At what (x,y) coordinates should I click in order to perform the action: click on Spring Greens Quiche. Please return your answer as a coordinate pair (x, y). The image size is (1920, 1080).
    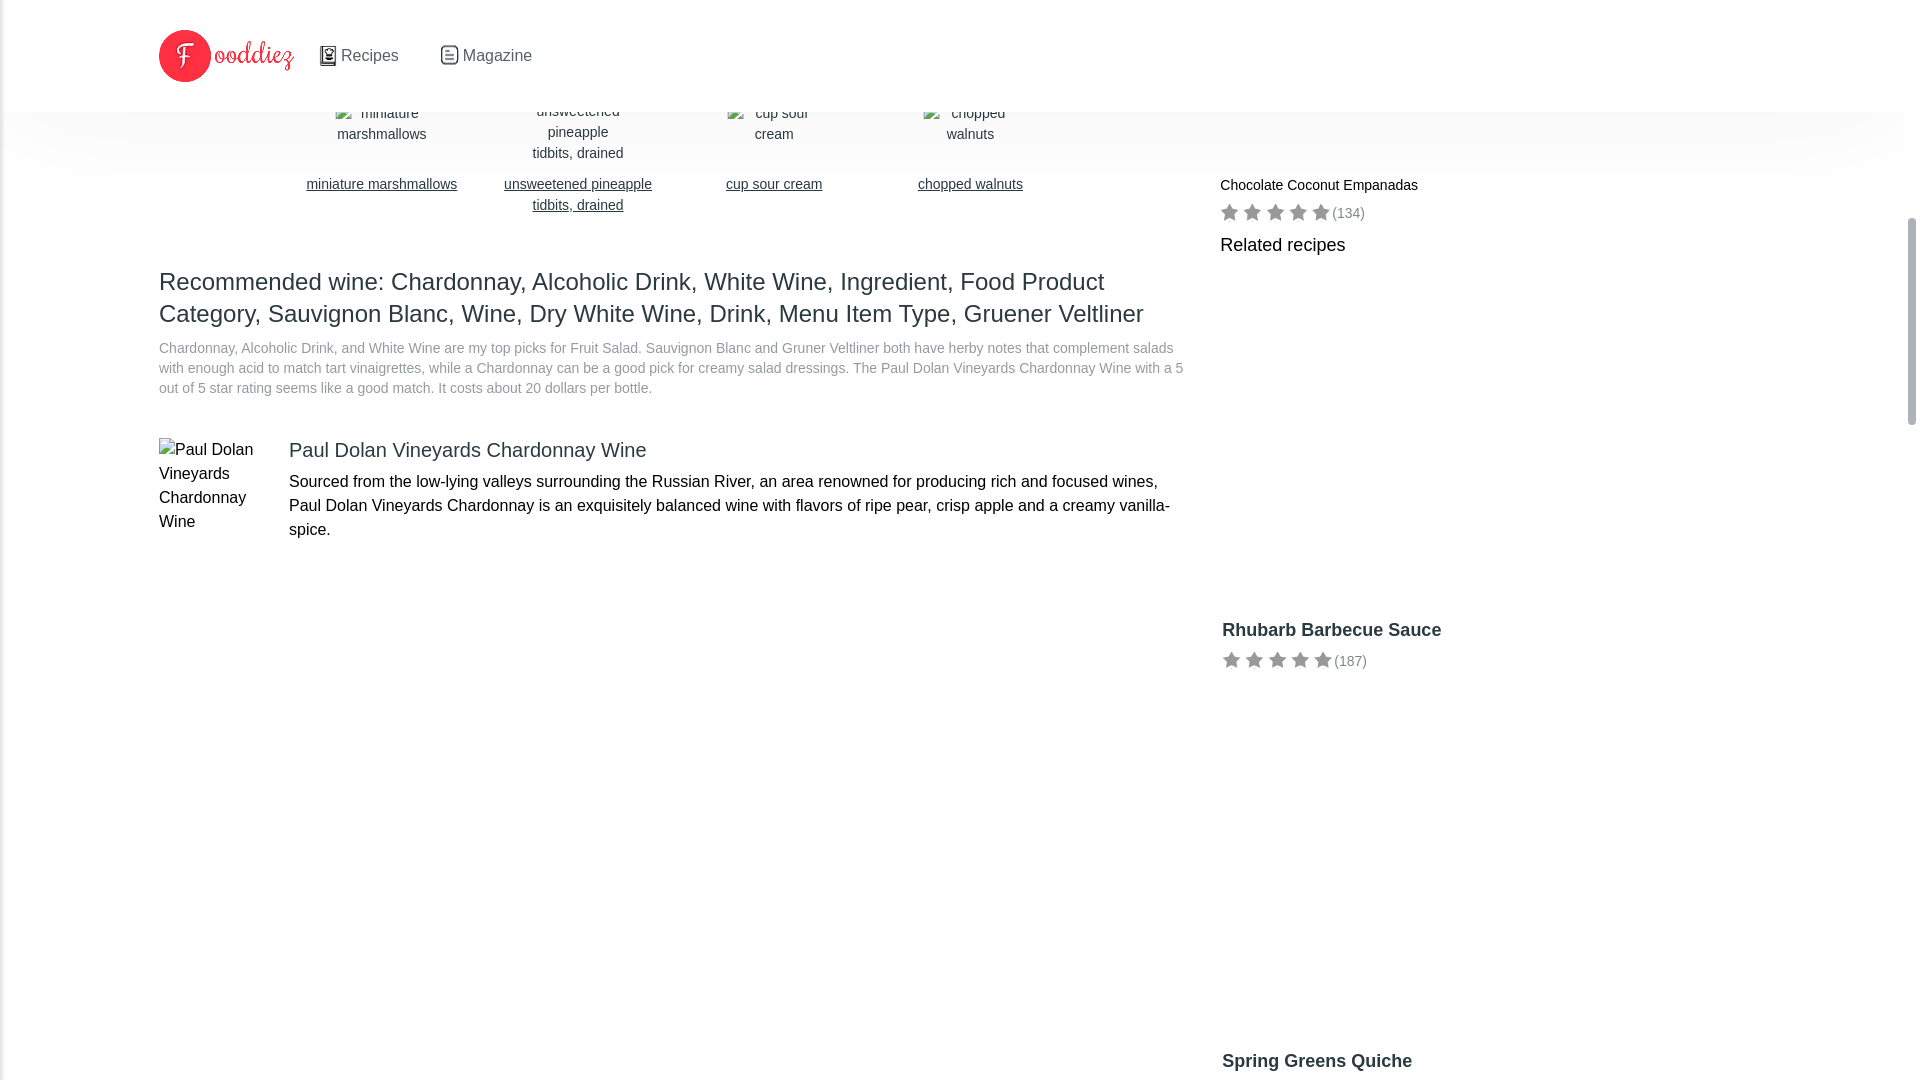
    Looking at the image, I should click on (578, 132).